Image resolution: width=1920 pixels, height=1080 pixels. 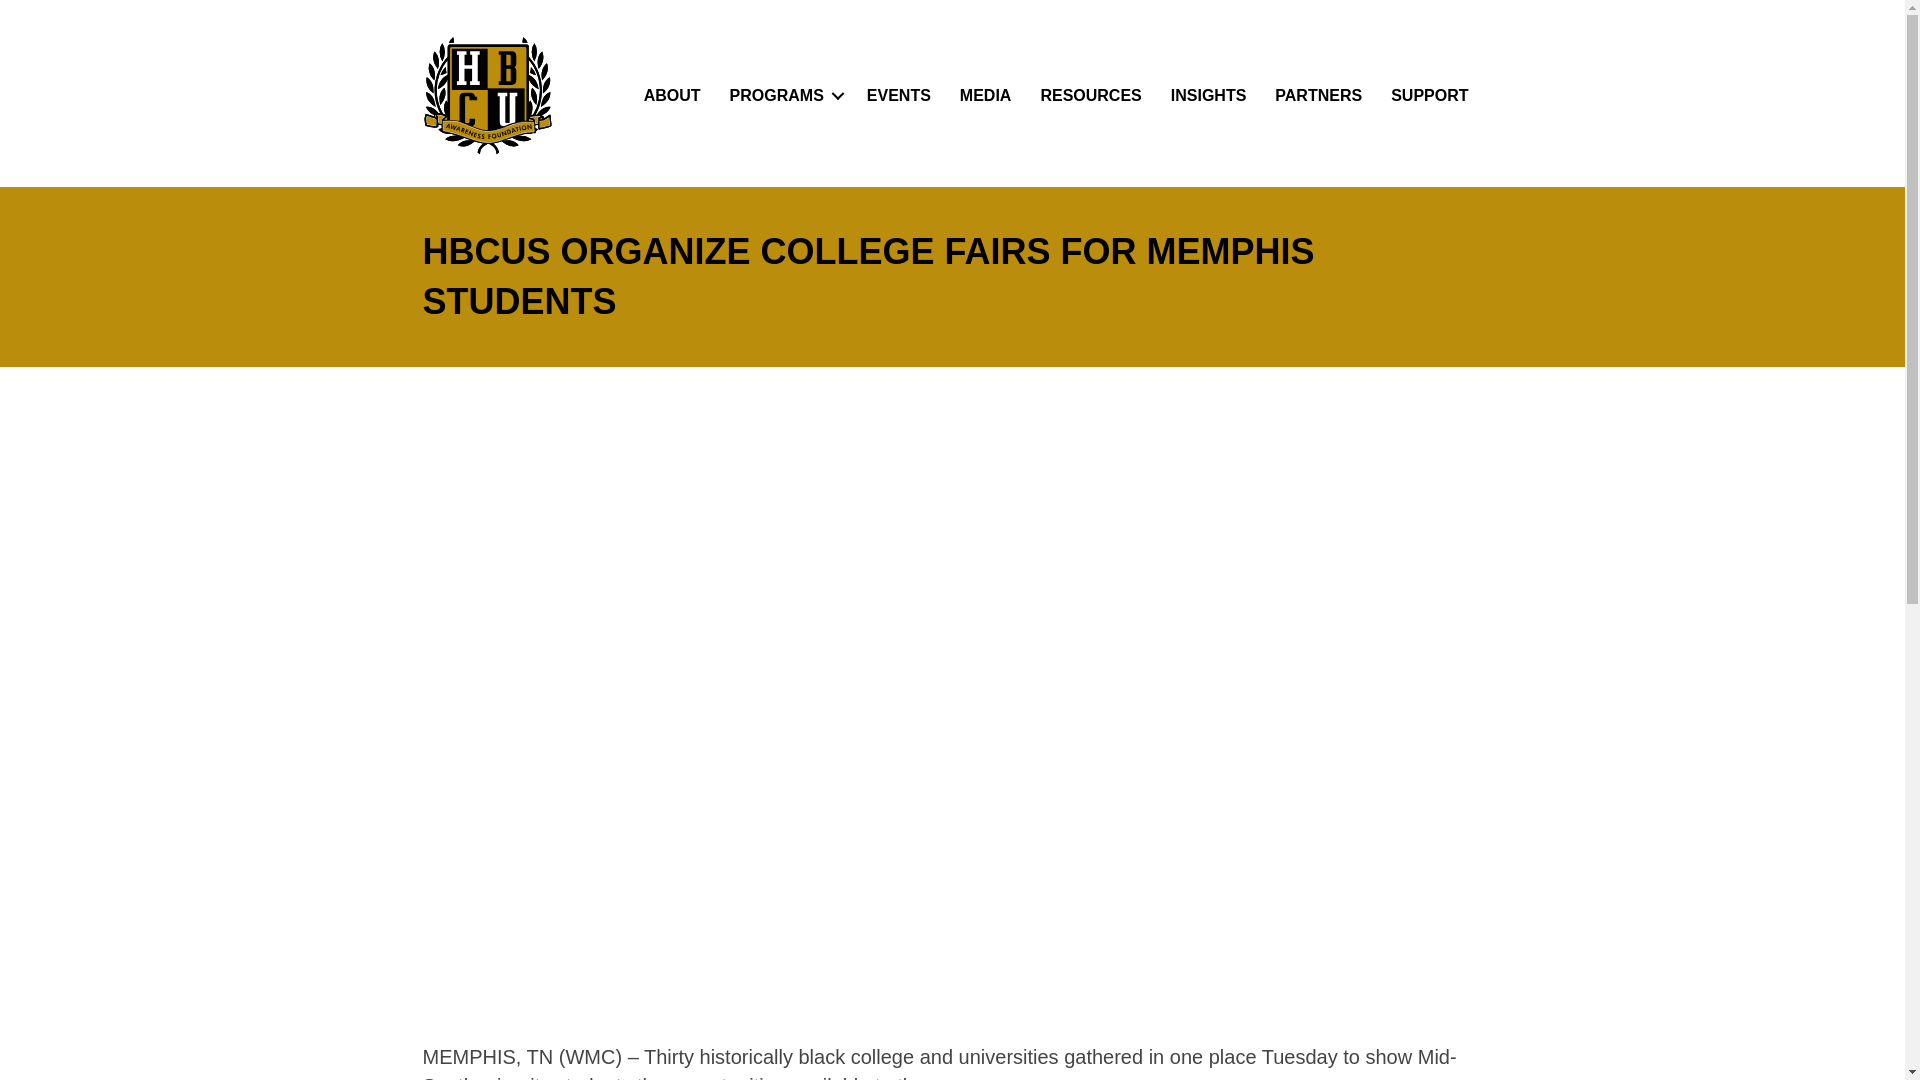 I want to click on PROGRAMS, so click(x=784, y=96).